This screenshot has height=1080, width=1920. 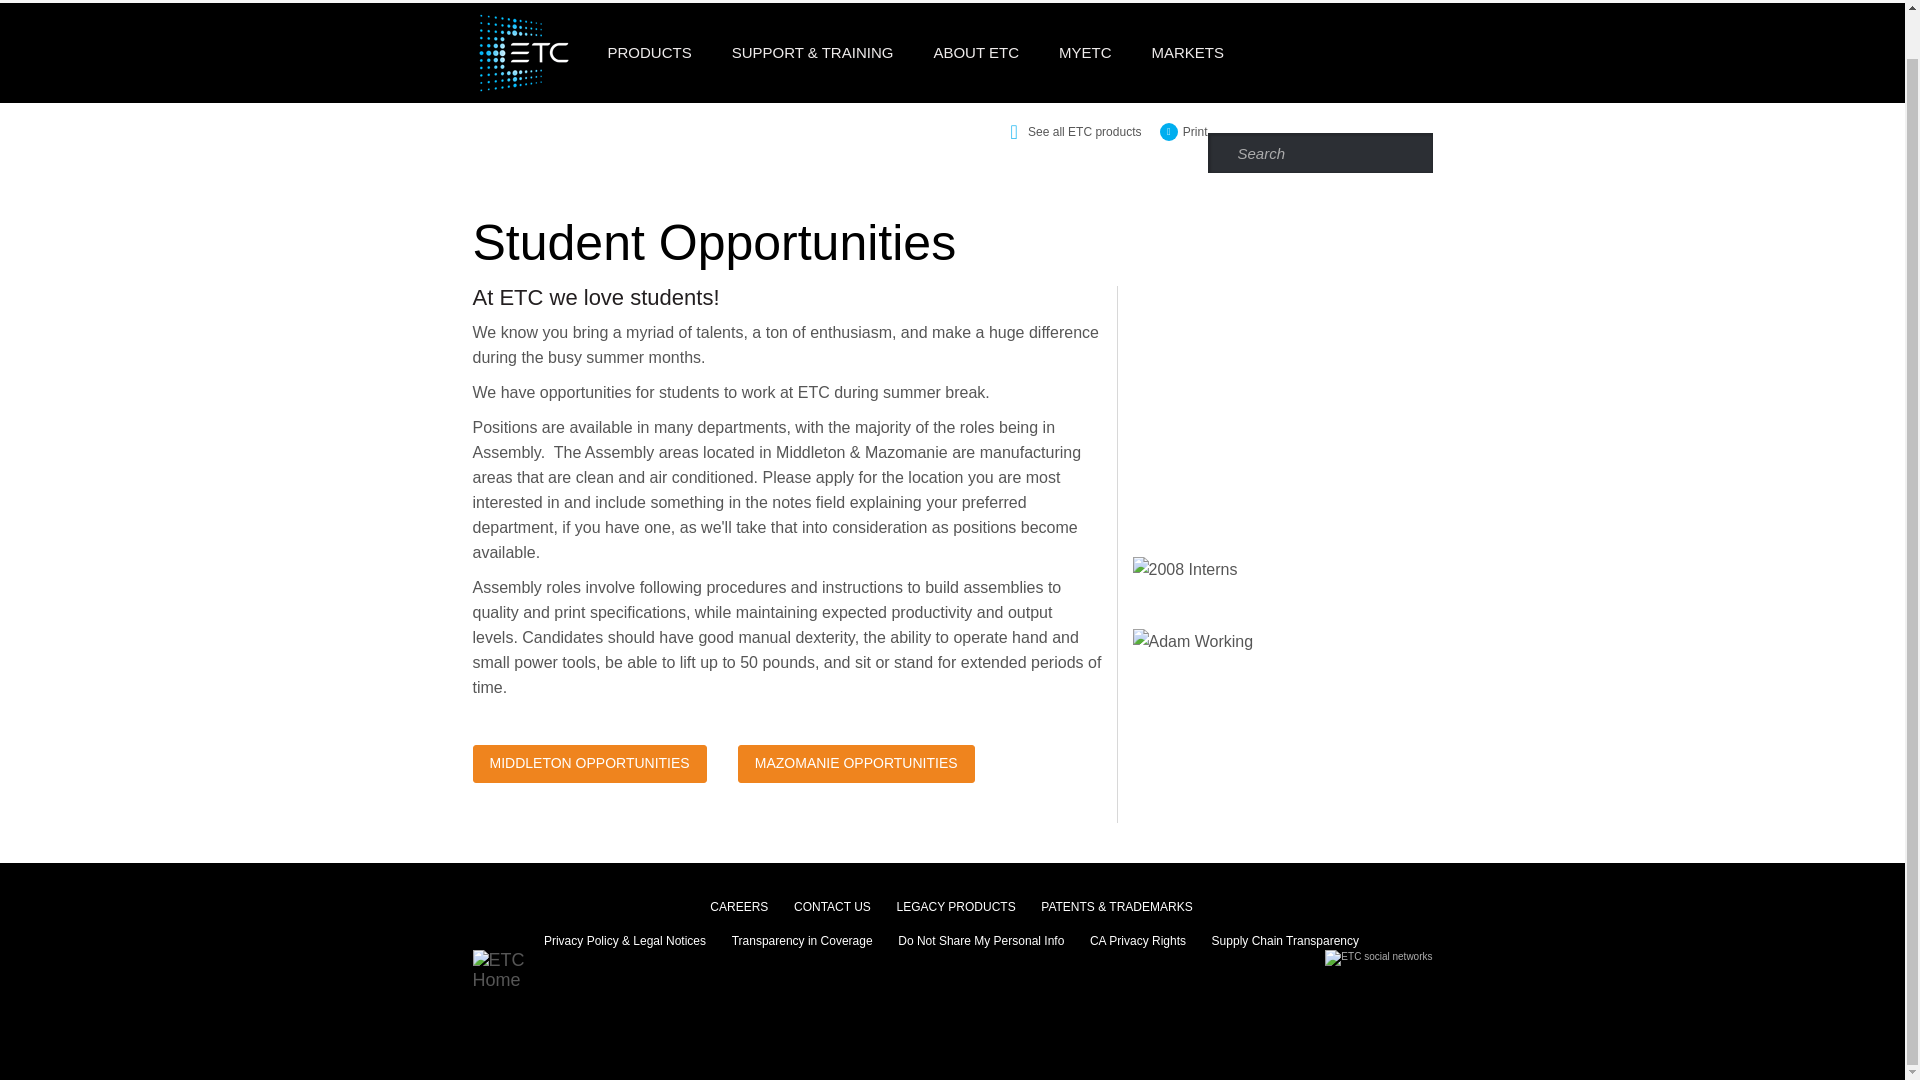 I want to click on ABOUT ETC, so click(x=976, y=52).